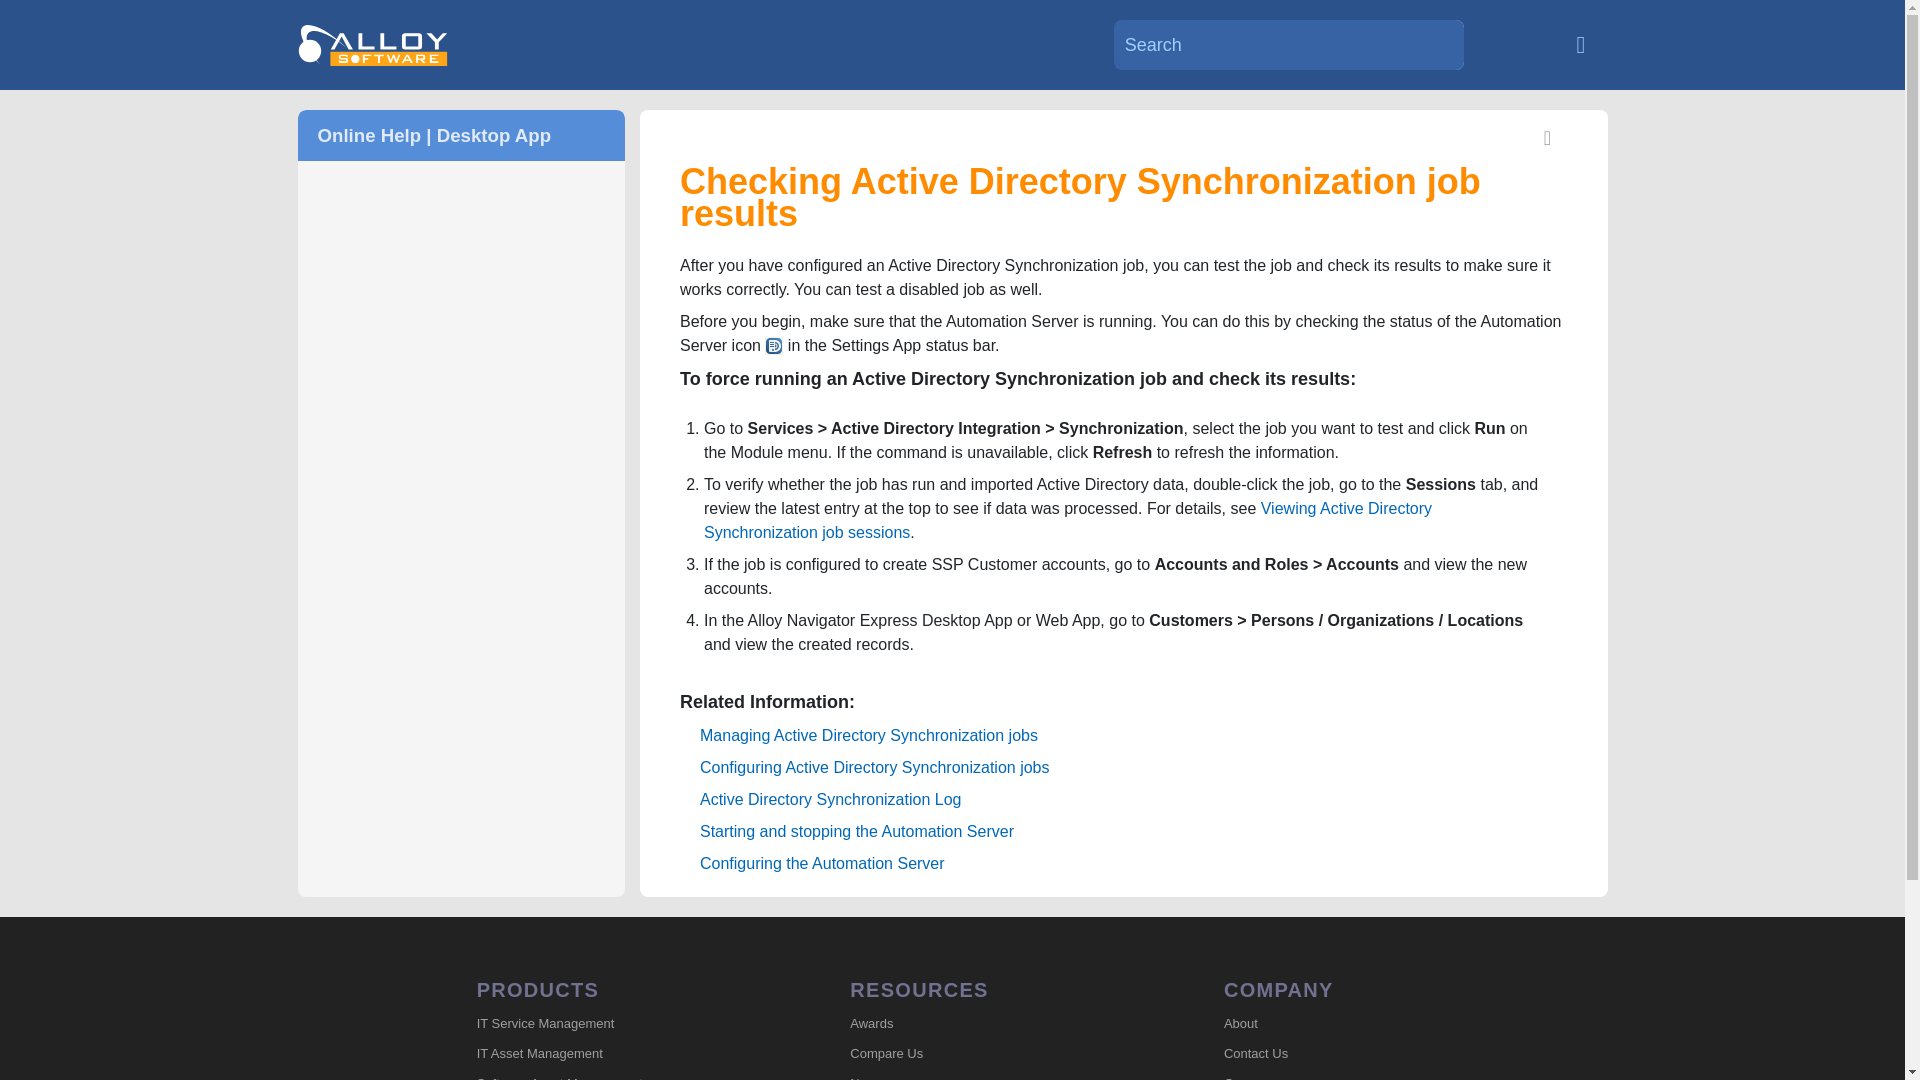 This screenshot has width=1920, height=1080. I want to click on News, so click(990, 1074).